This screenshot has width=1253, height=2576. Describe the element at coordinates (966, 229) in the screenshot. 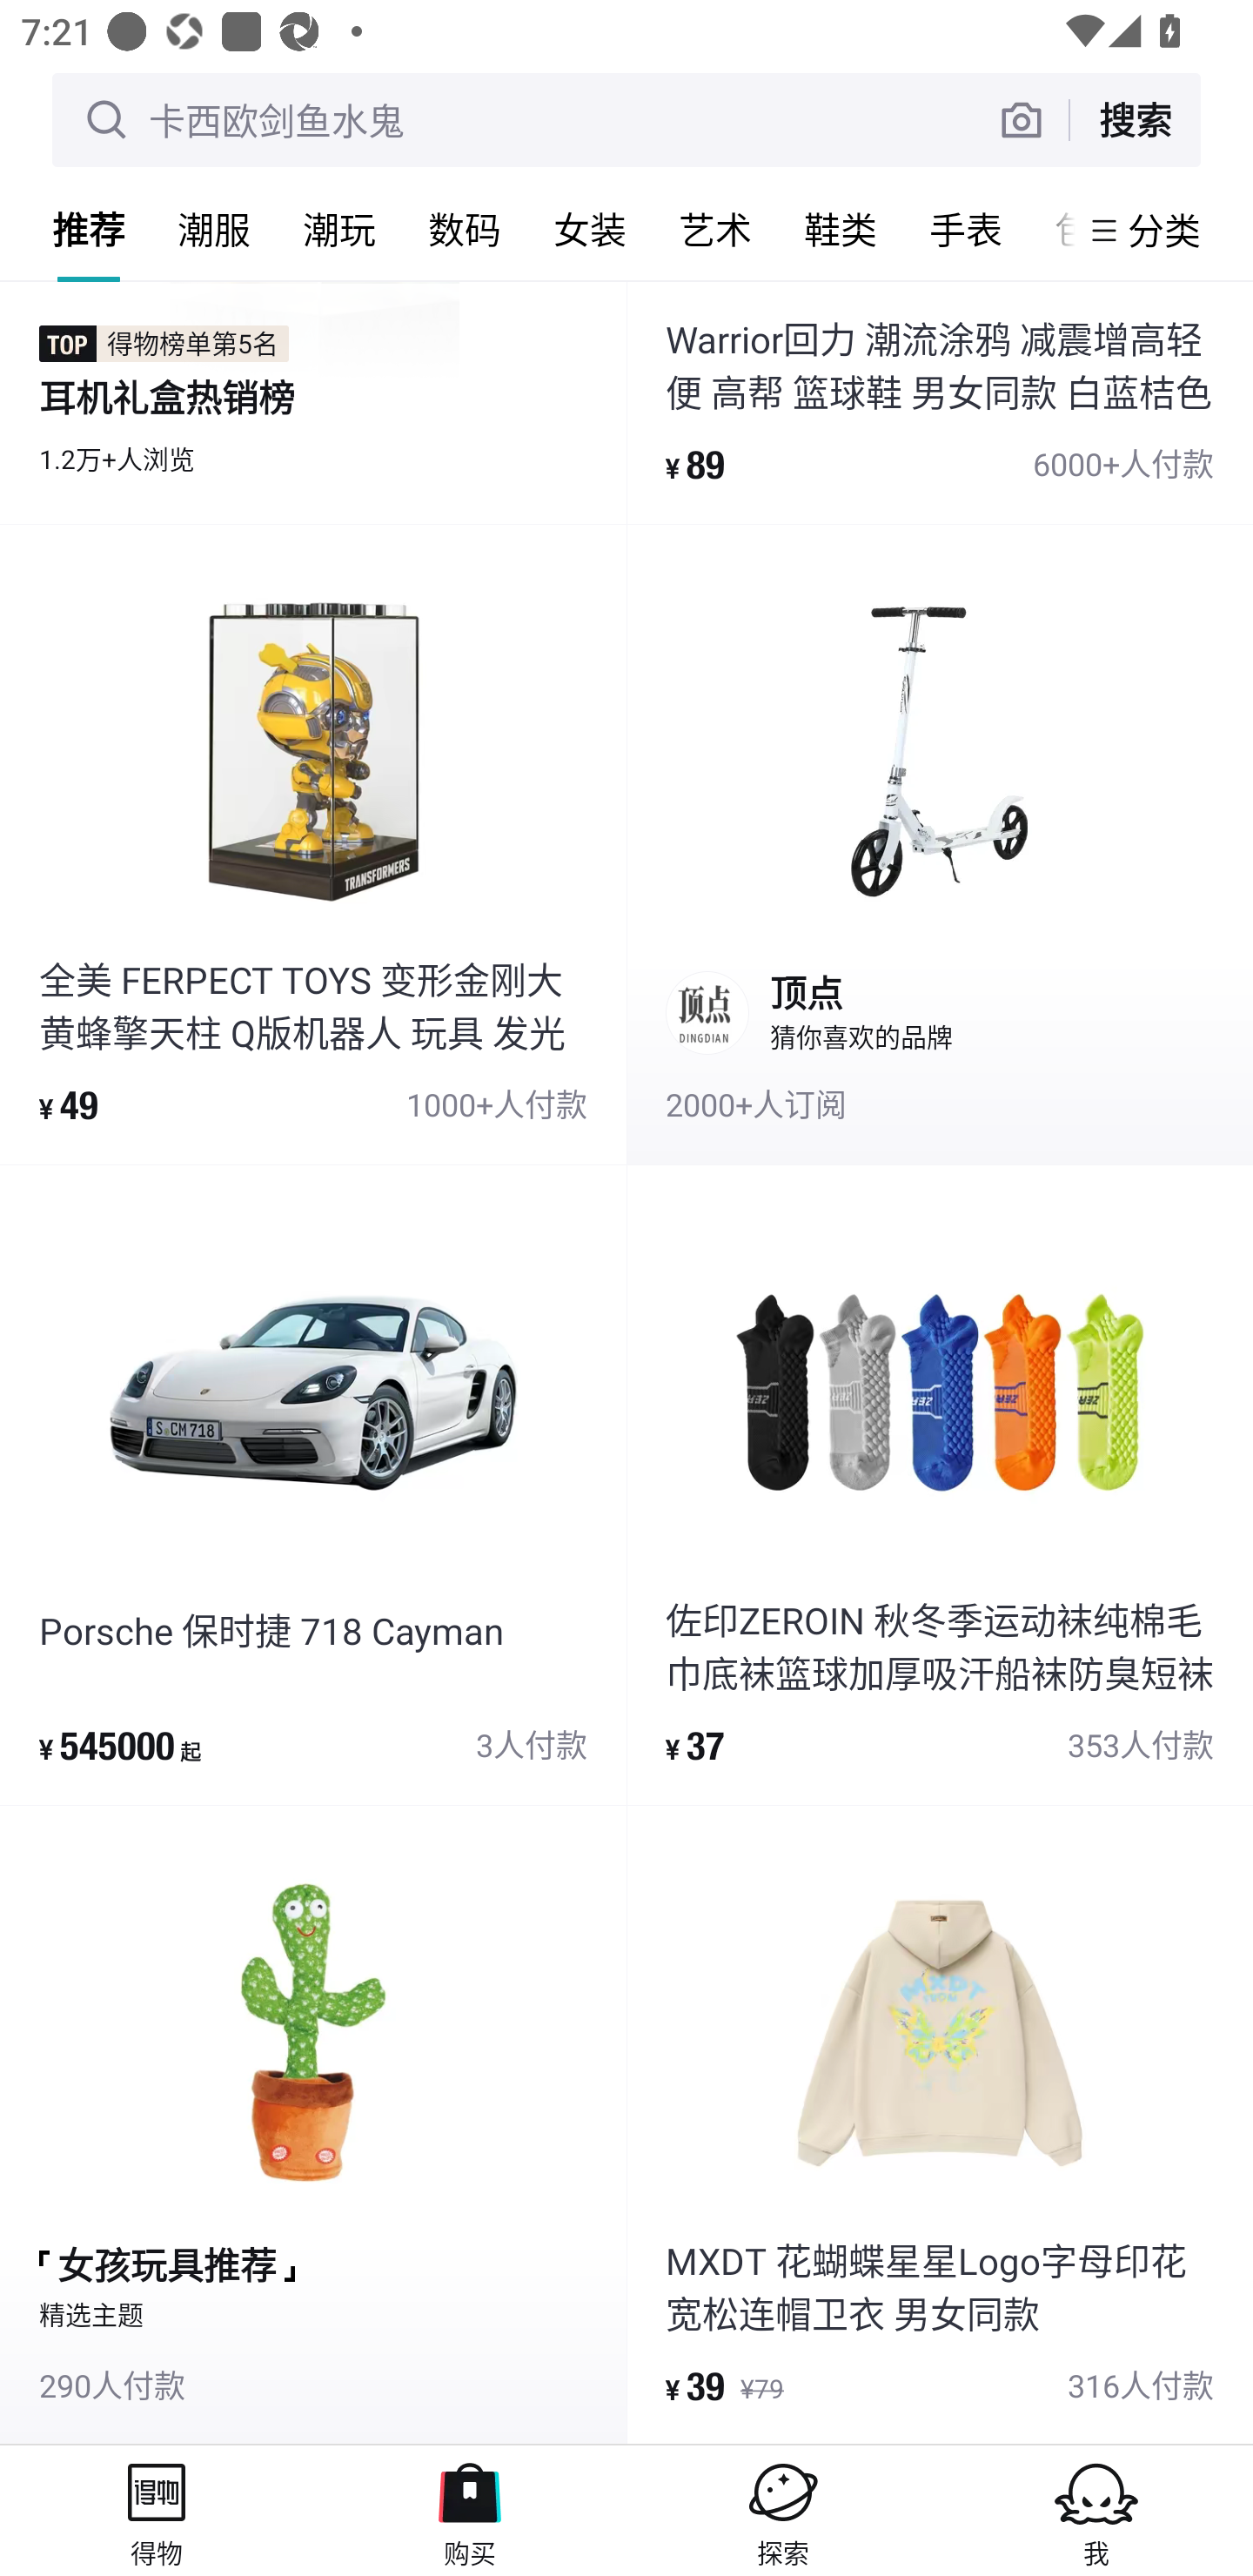

I see `手表` at that location.